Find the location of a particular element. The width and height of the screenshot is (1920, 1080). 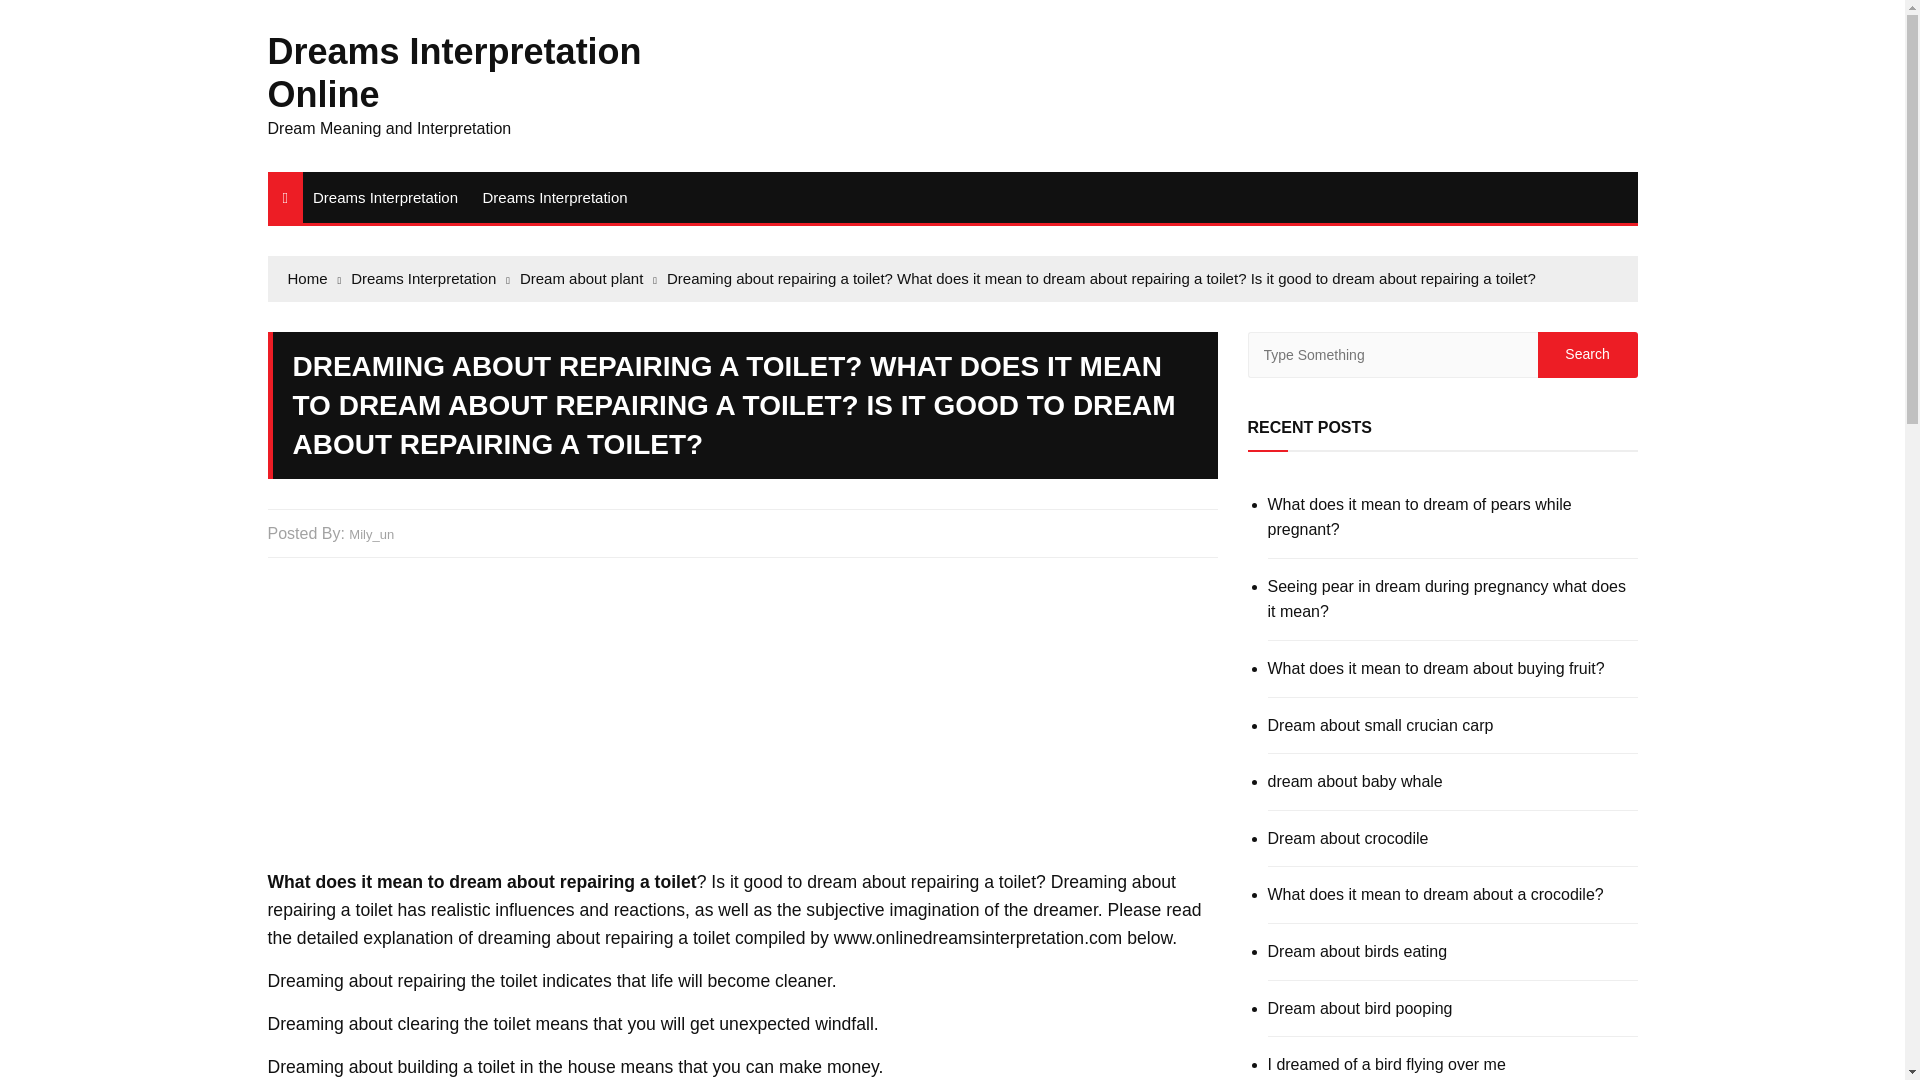

Dreams Interpretation is located at coordinates (554, 196).